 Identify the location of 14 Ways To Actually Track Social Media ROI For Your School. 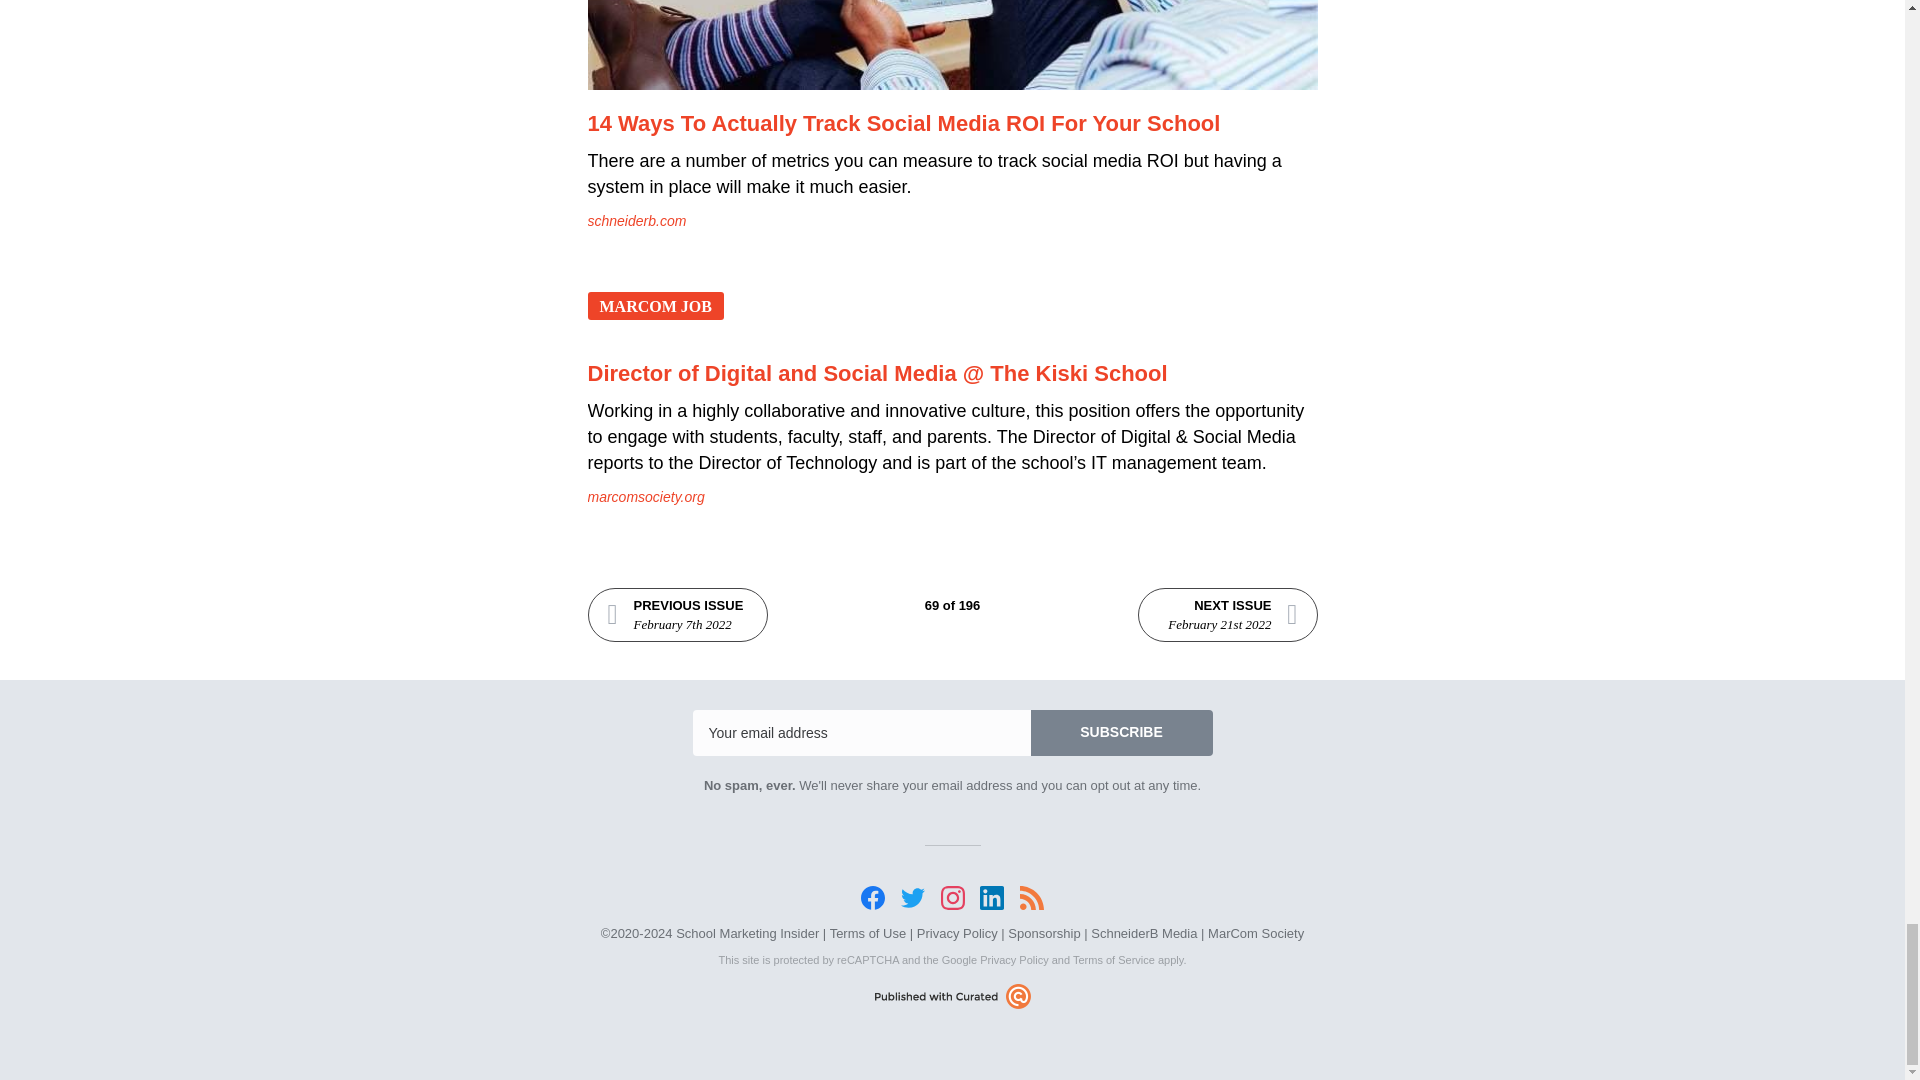
(952, 45).